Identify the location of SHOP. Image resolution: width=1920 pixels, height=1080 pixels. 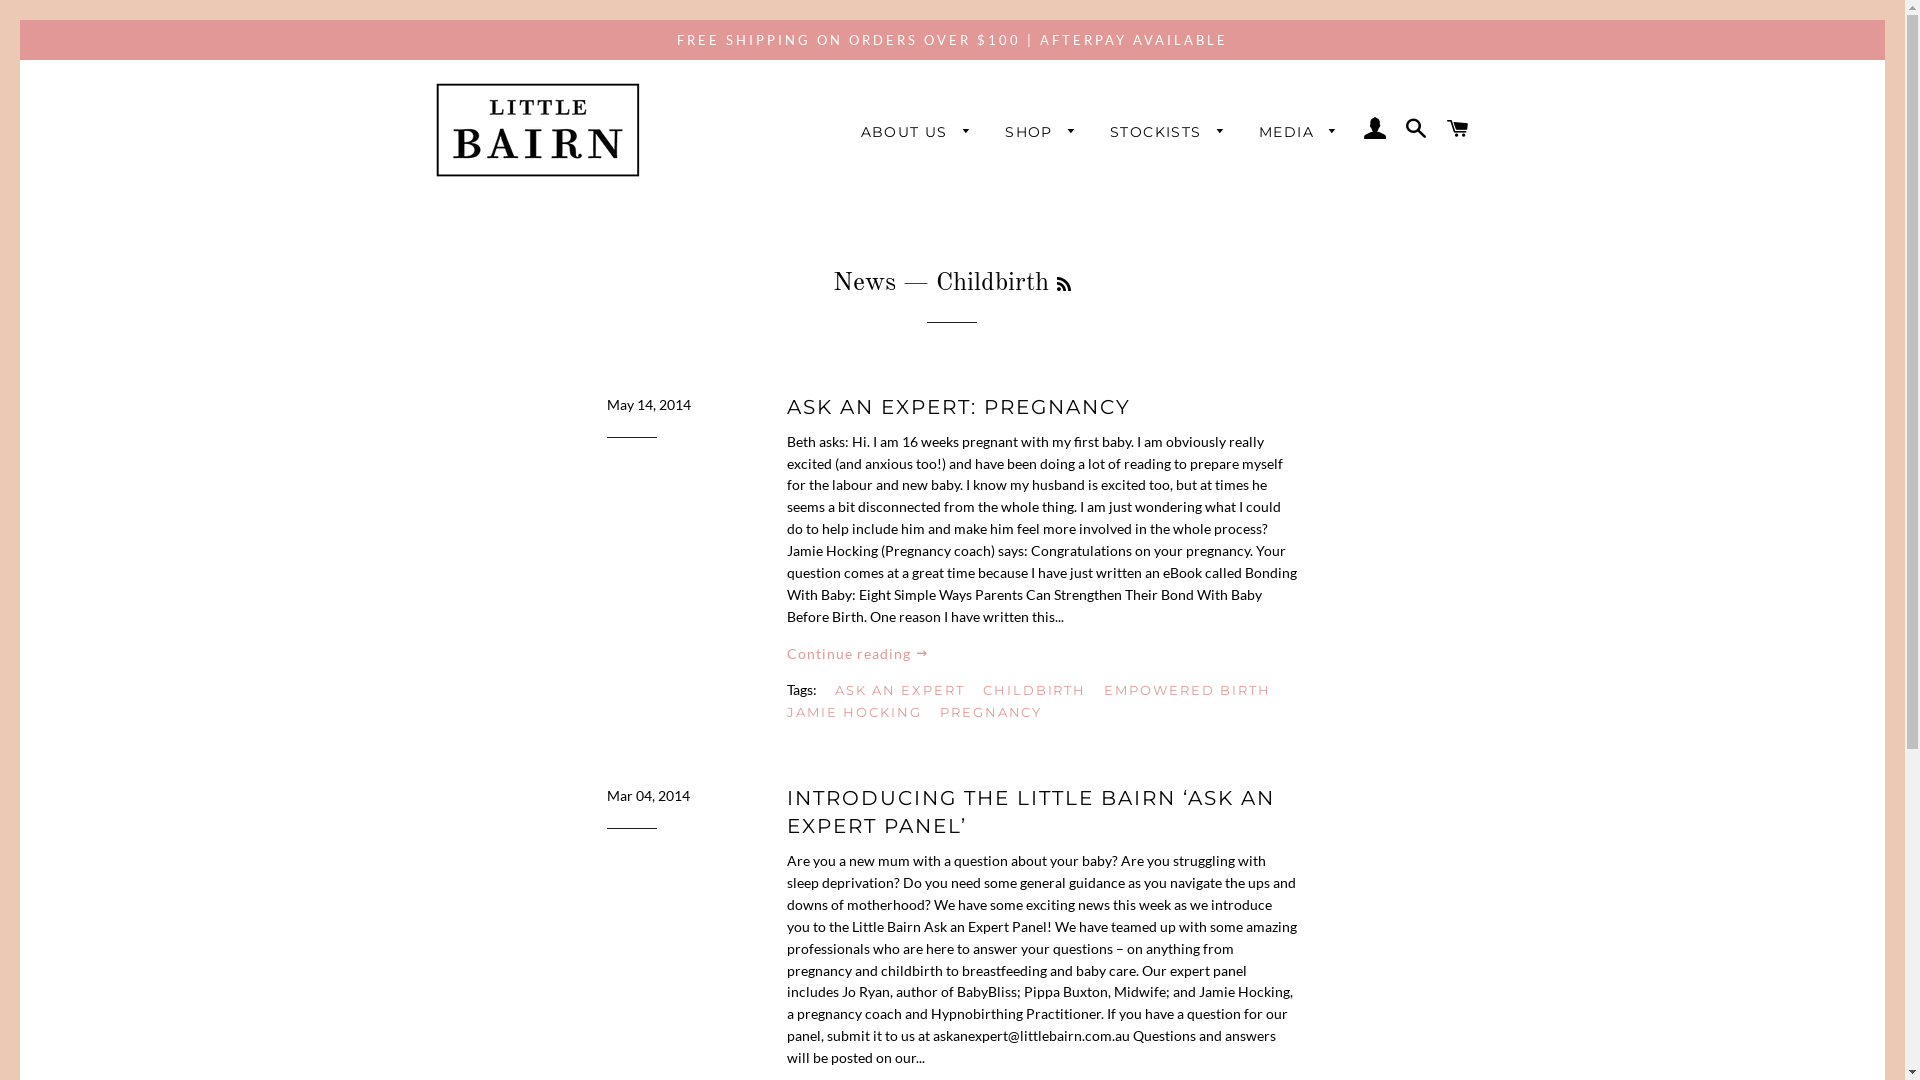
(1041, 133).